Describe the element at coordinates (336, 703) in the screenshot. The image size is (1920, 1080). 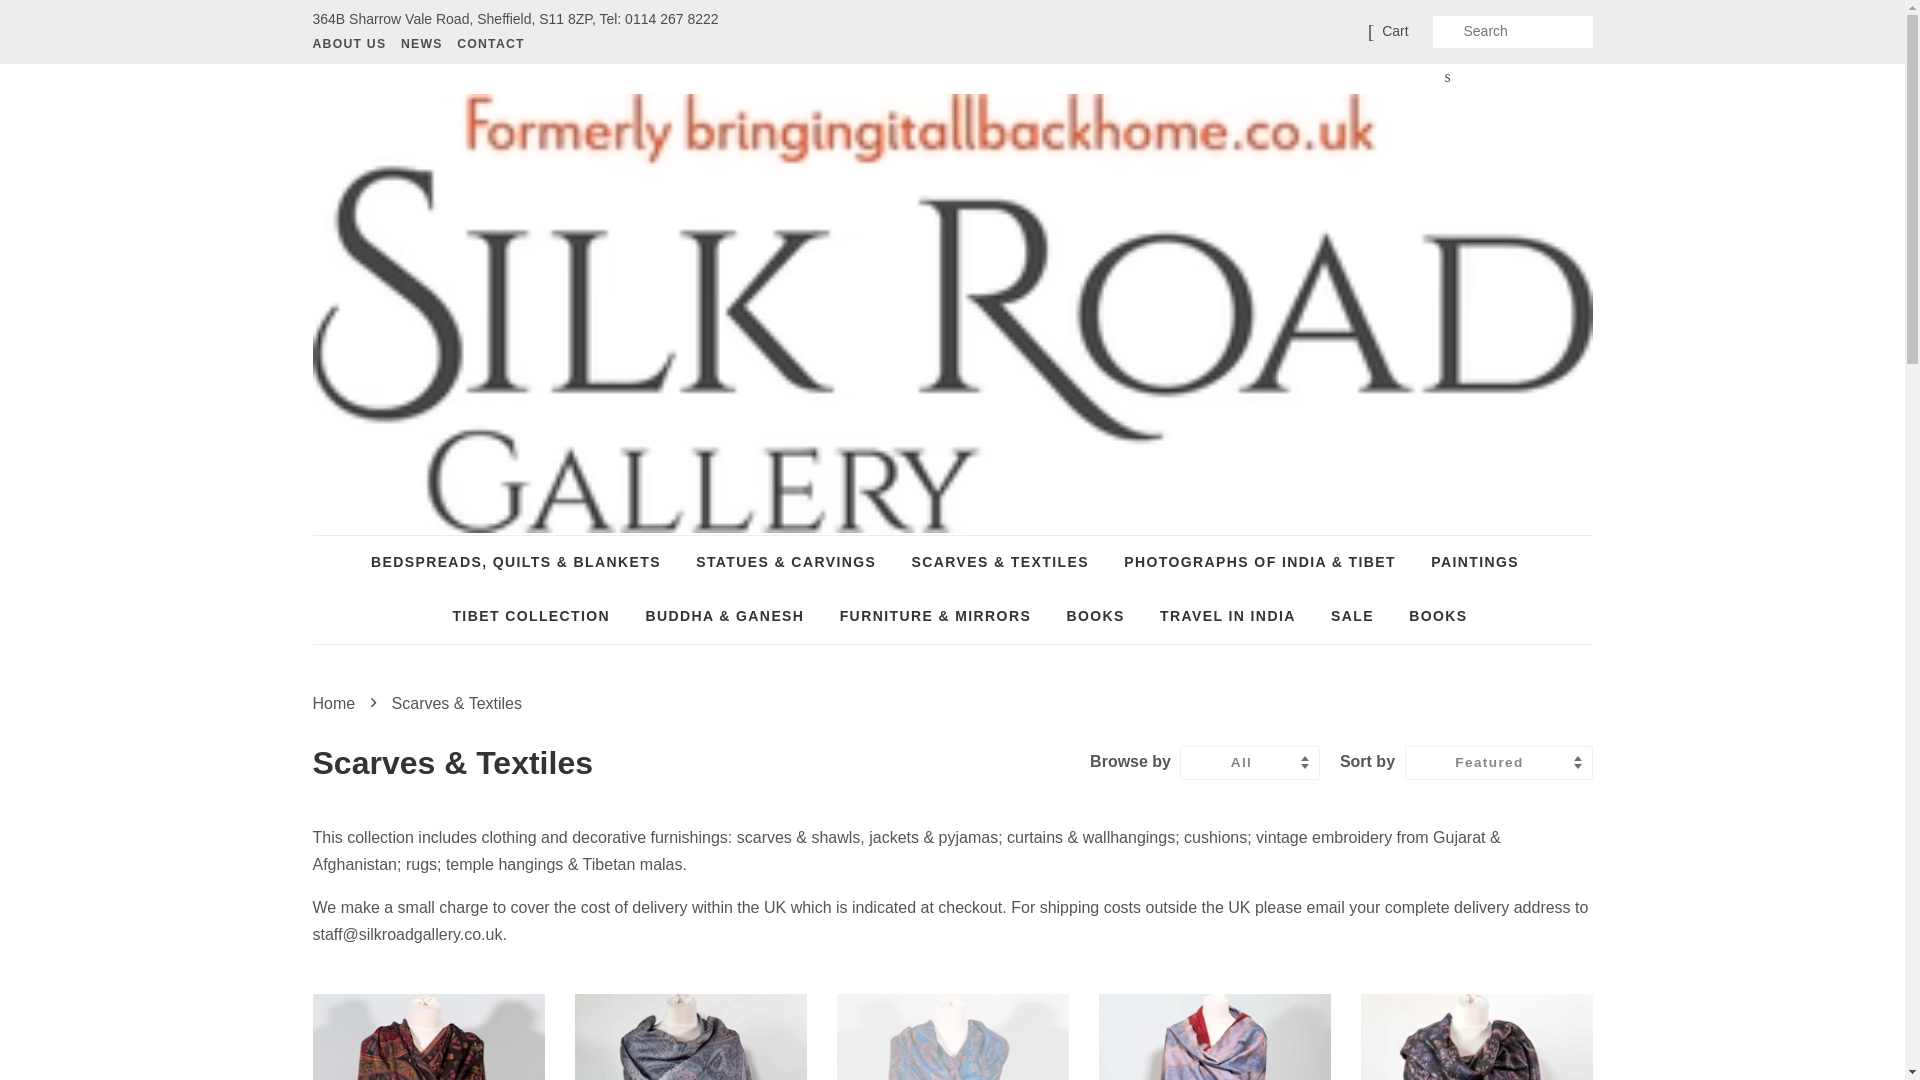
I see `Home` at that location.